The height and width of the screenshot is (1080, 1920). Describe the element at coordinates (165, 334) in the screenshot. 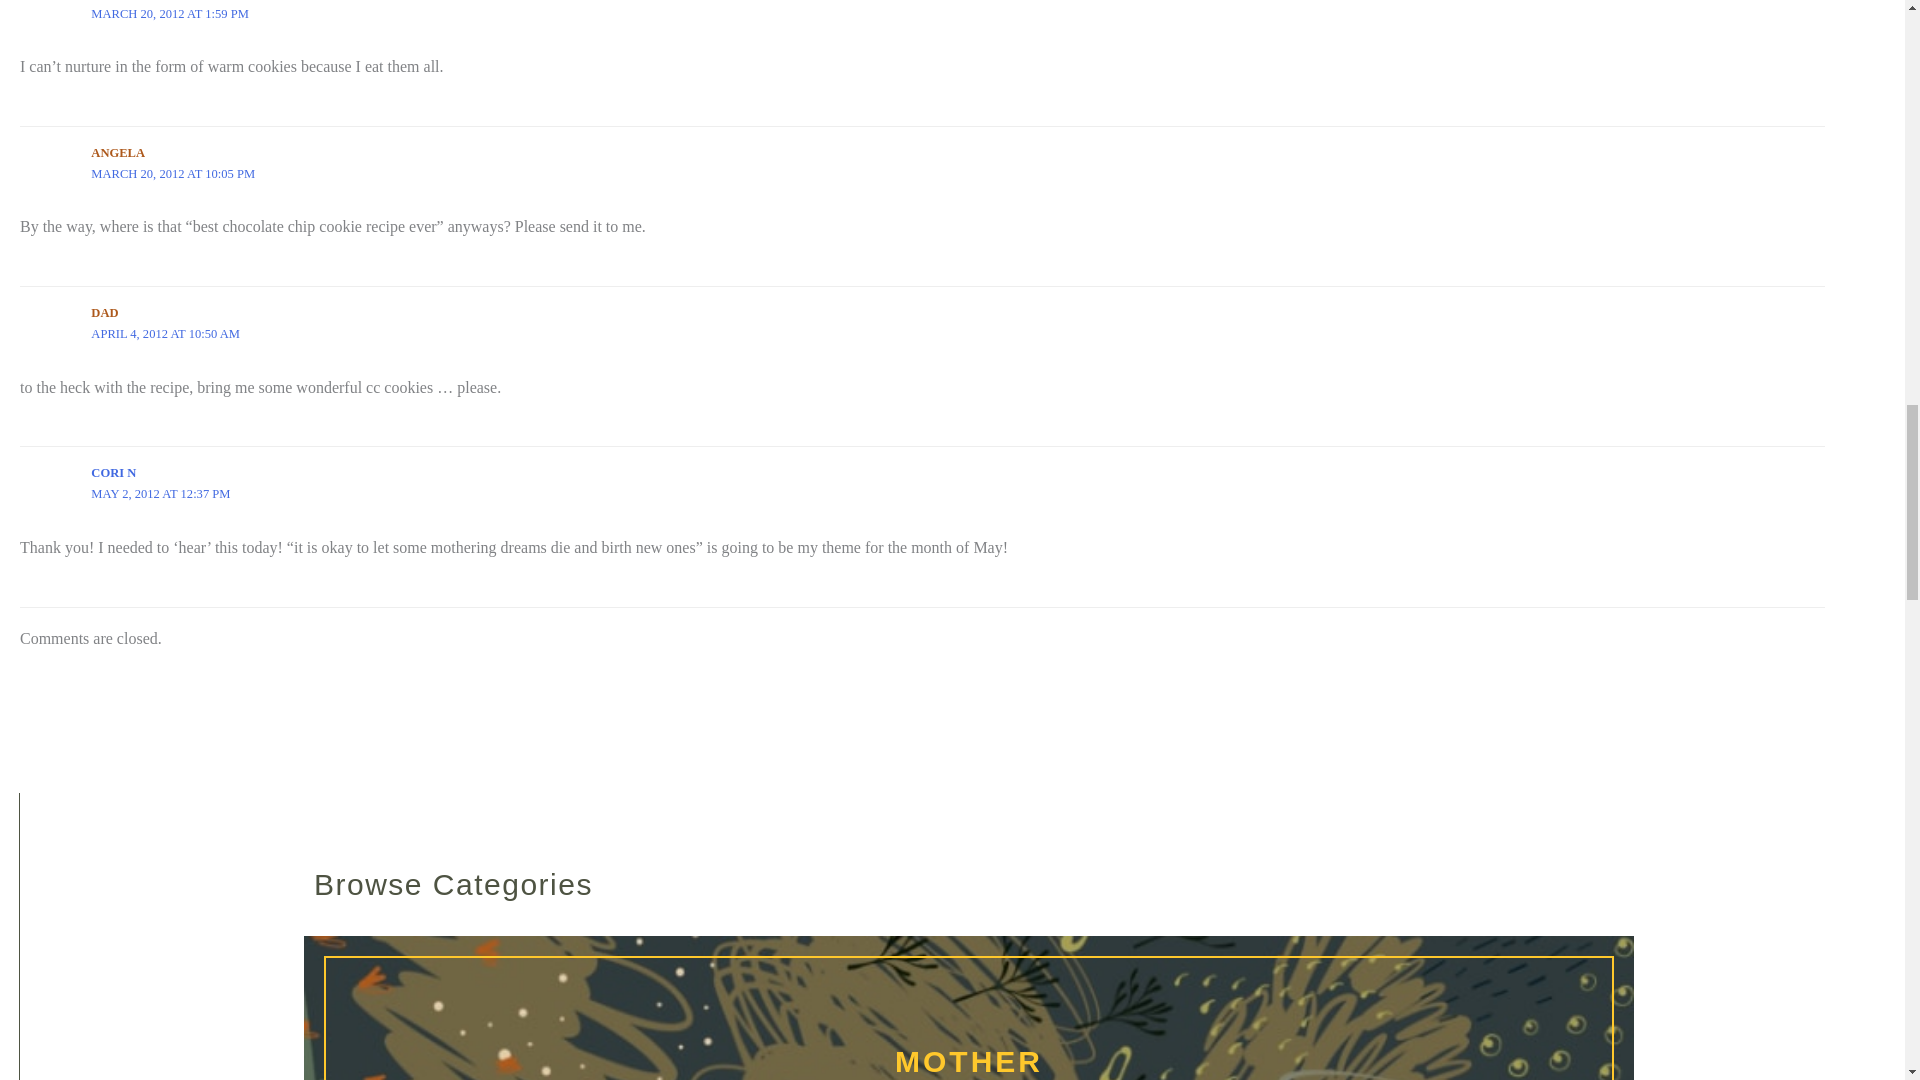

I see `APRIL 4, 2012 AT 10:50 AM` at that location.